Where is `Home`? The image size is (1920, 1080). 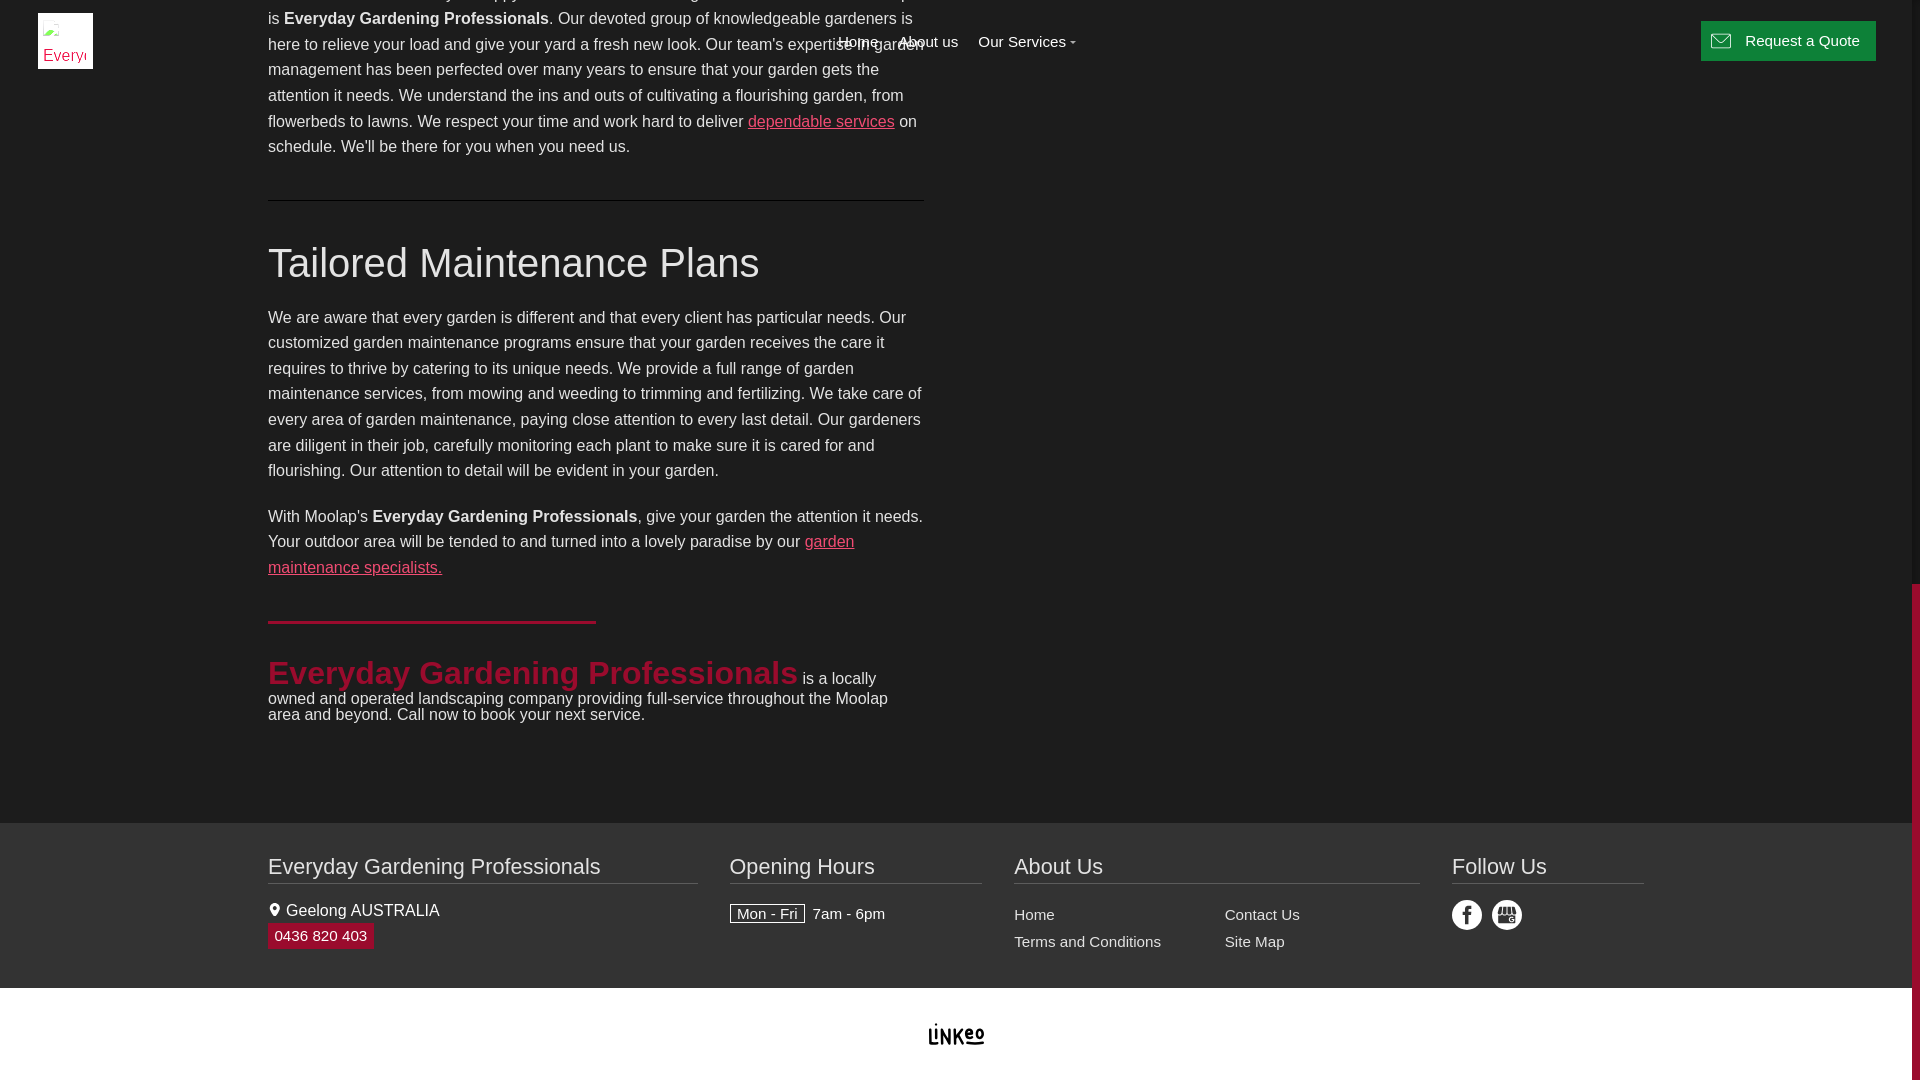 Home is located at coordinates (1034, 913).